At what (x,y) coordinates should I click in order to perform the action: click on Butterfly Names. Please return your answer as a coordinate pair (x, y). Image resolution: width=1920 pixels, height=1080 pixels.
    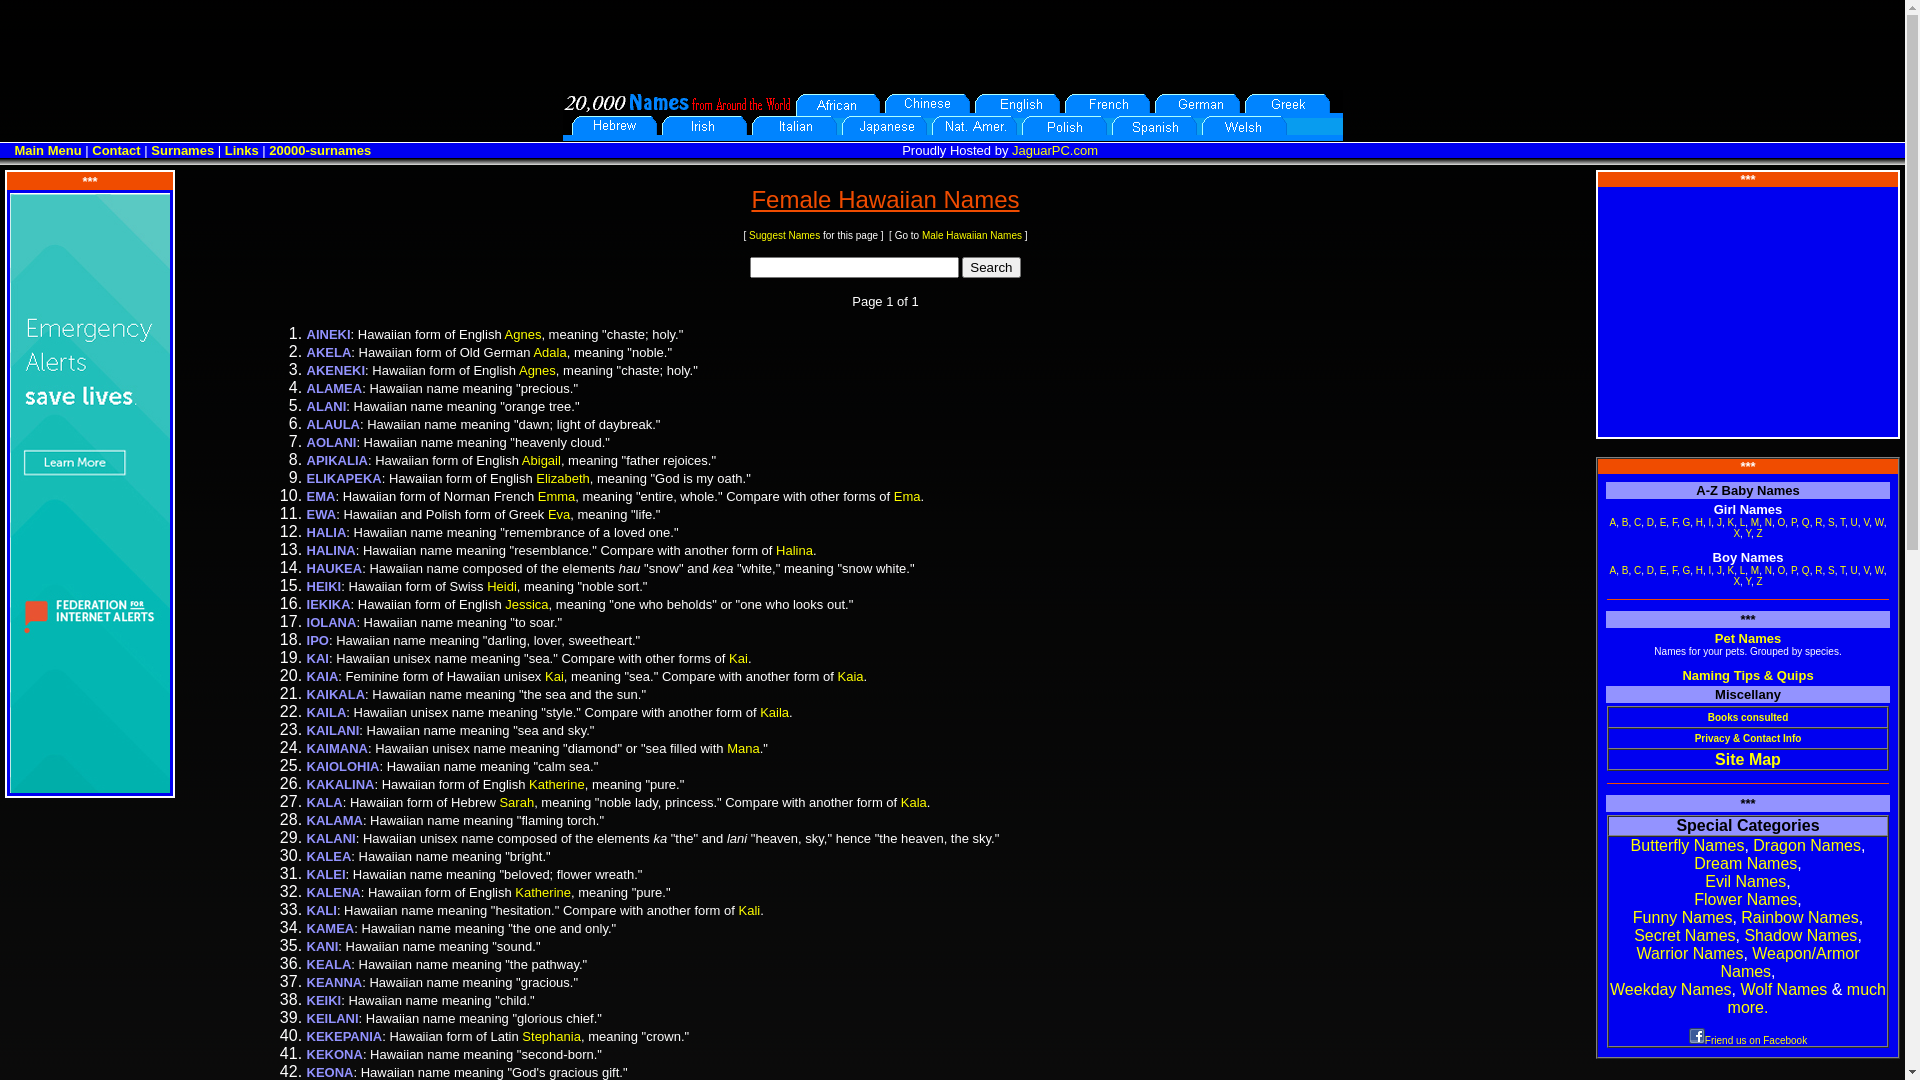
    Looking at the image, I should click on (1688, 846).